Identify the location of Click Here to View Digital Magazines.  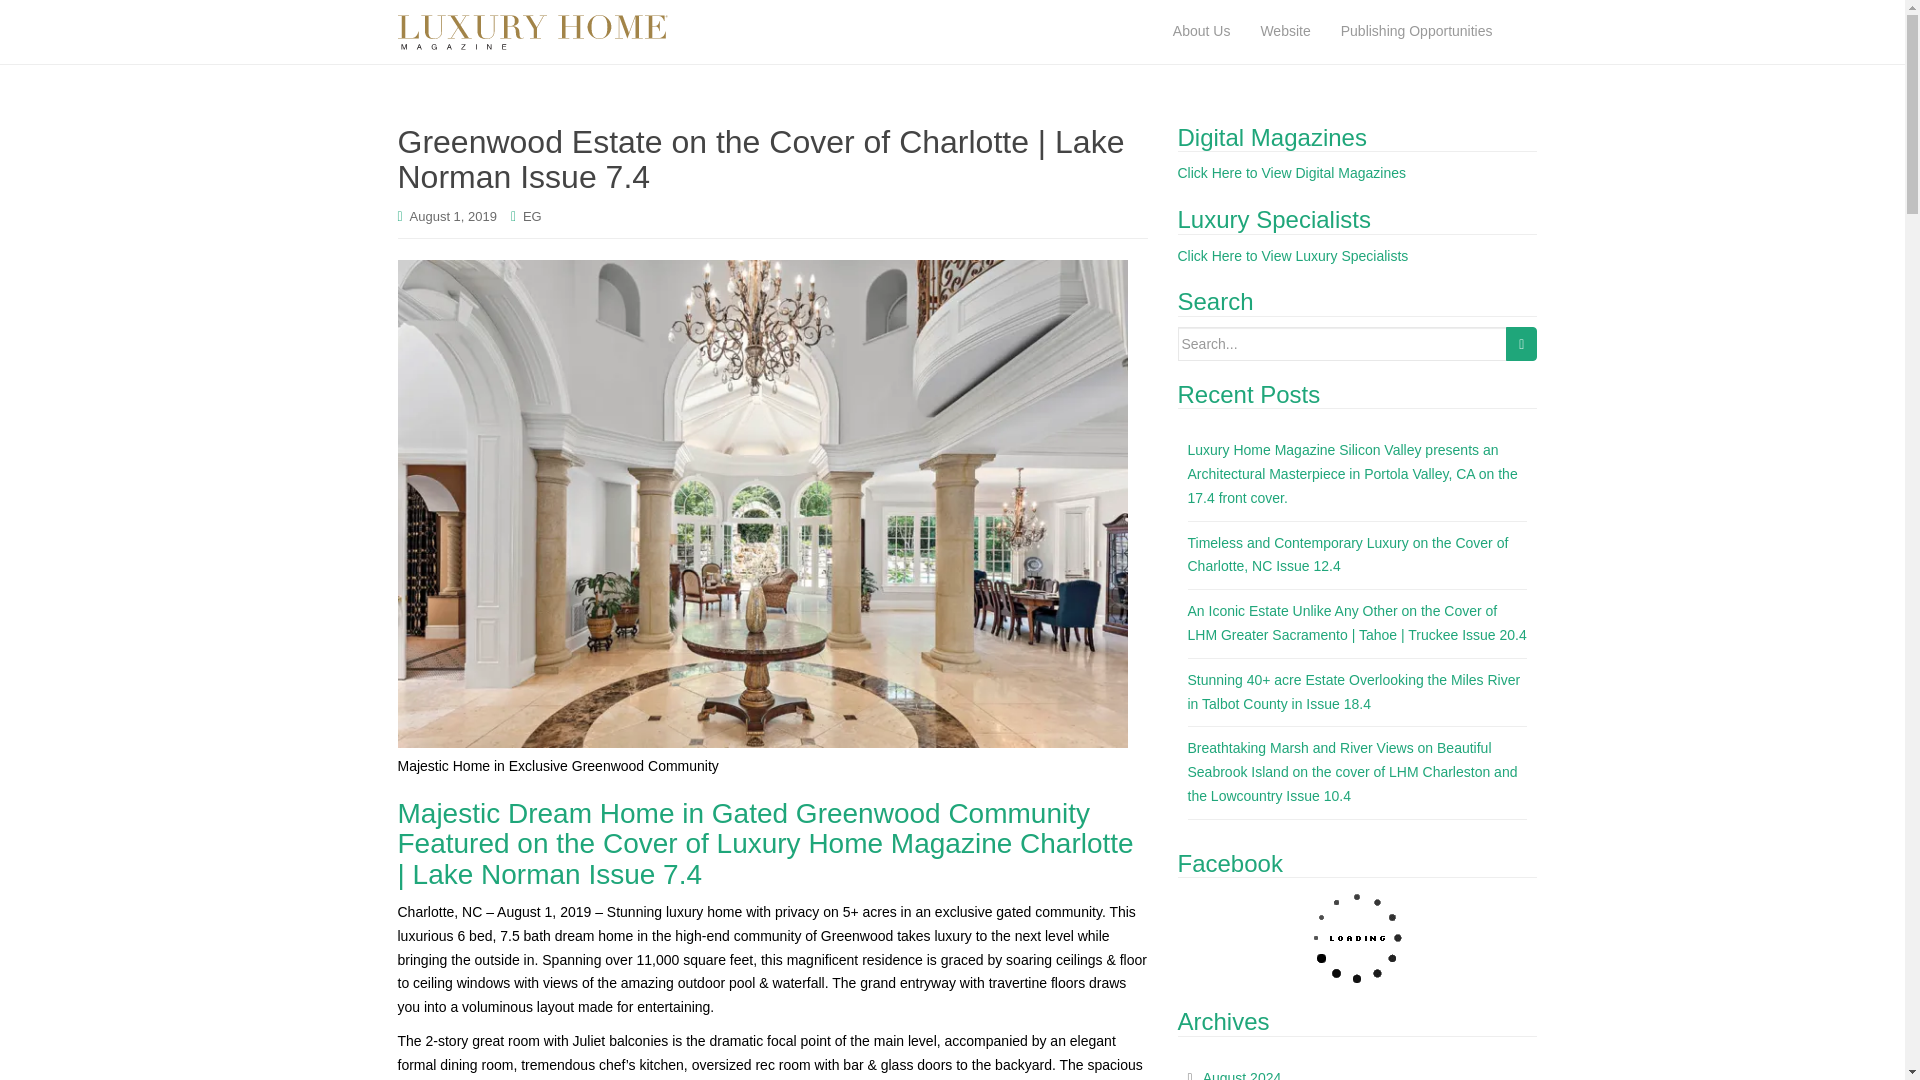
(1292, 173).